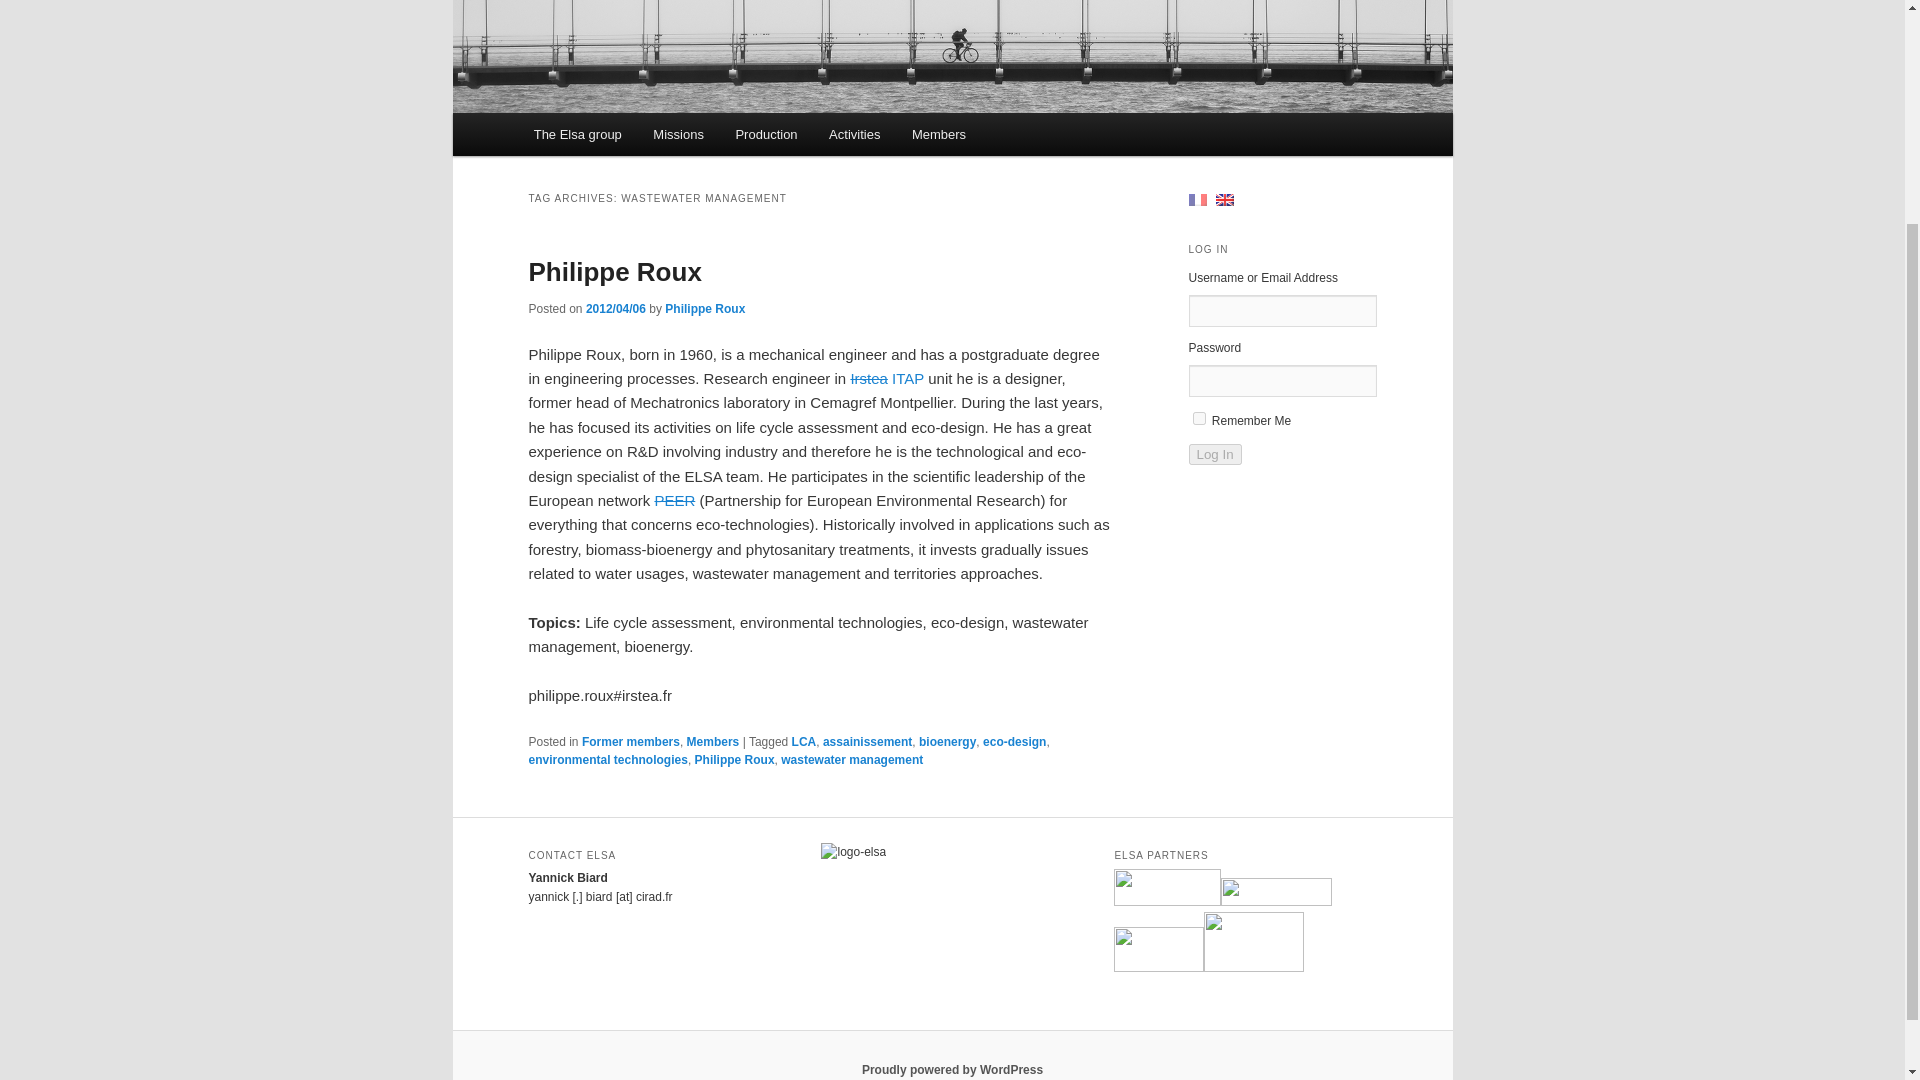  What do you see at coordinates (678, 134) in the screenshot?
I see `Missions` at bounding box center [678, 134].